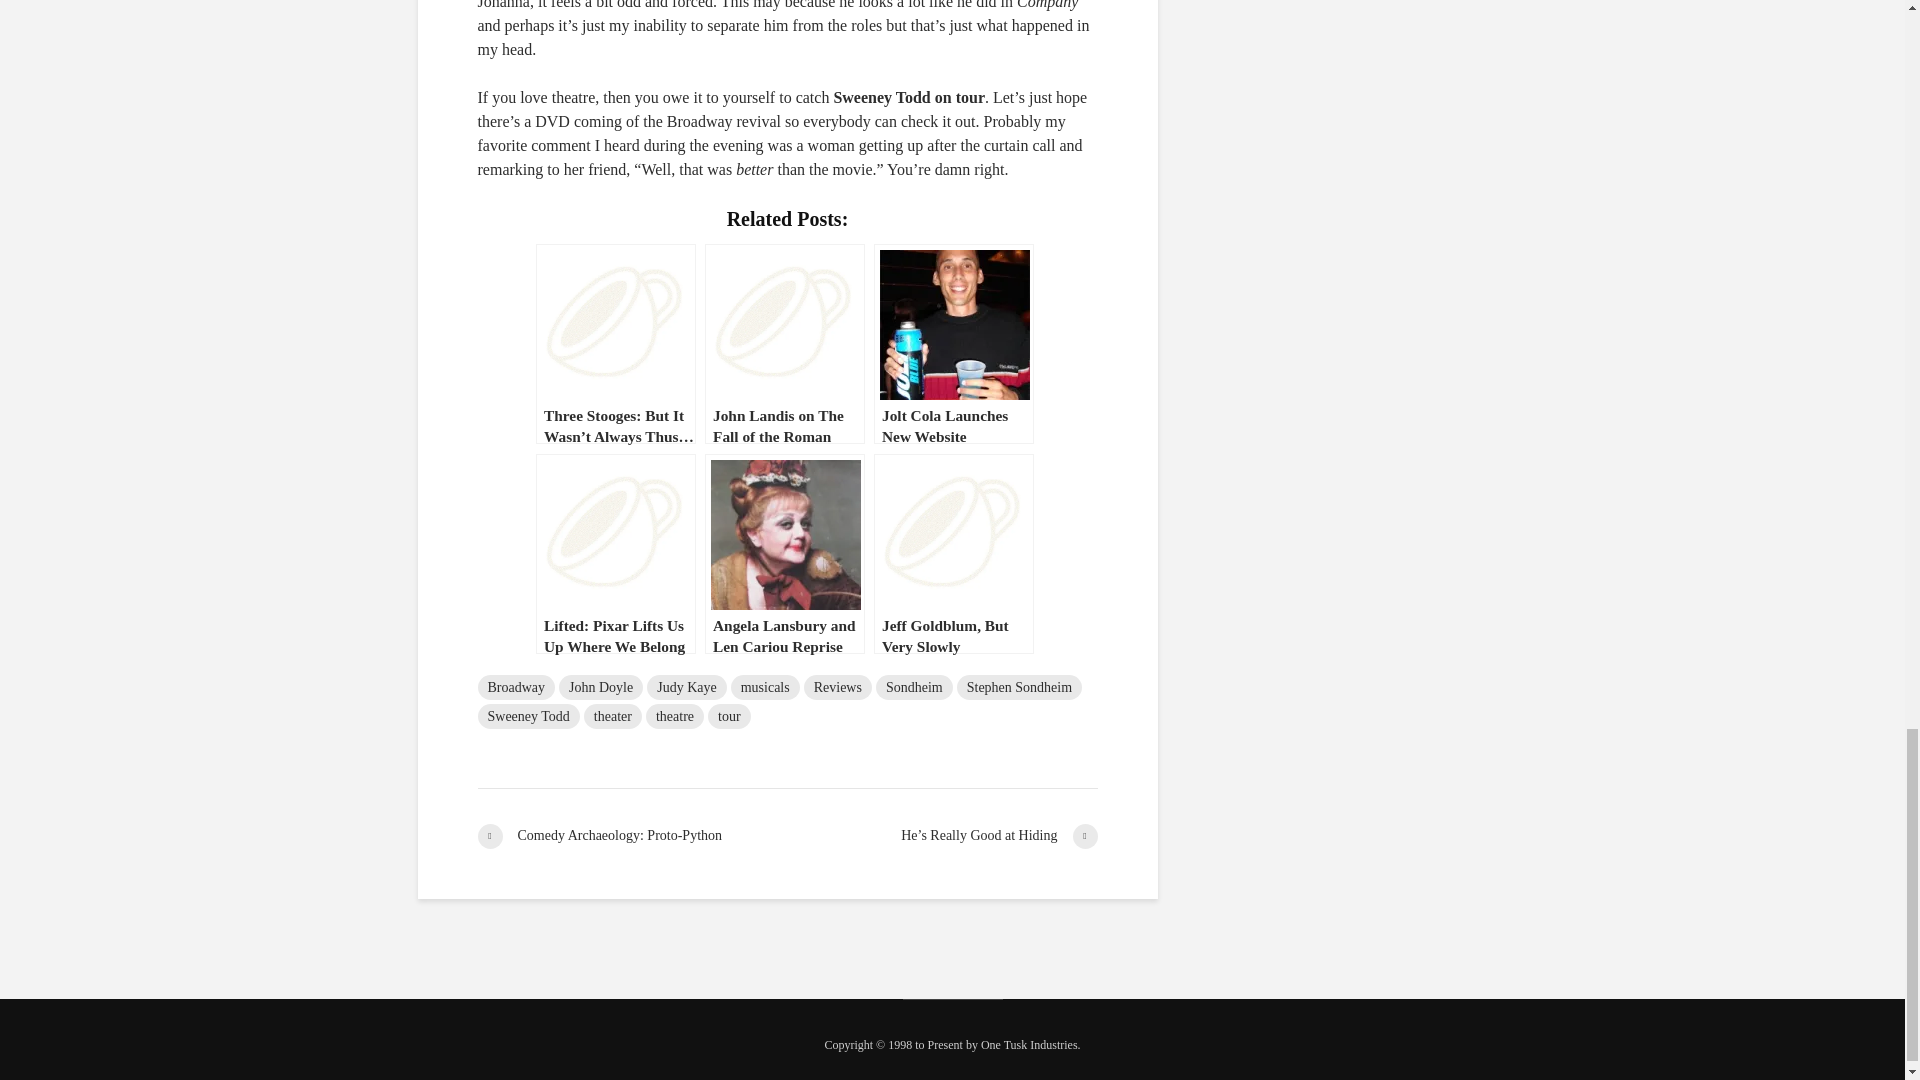  What do you see at coordinates (600, 687) in the screenshot?
I see `John Doyle` at bounding box center [600, 687].